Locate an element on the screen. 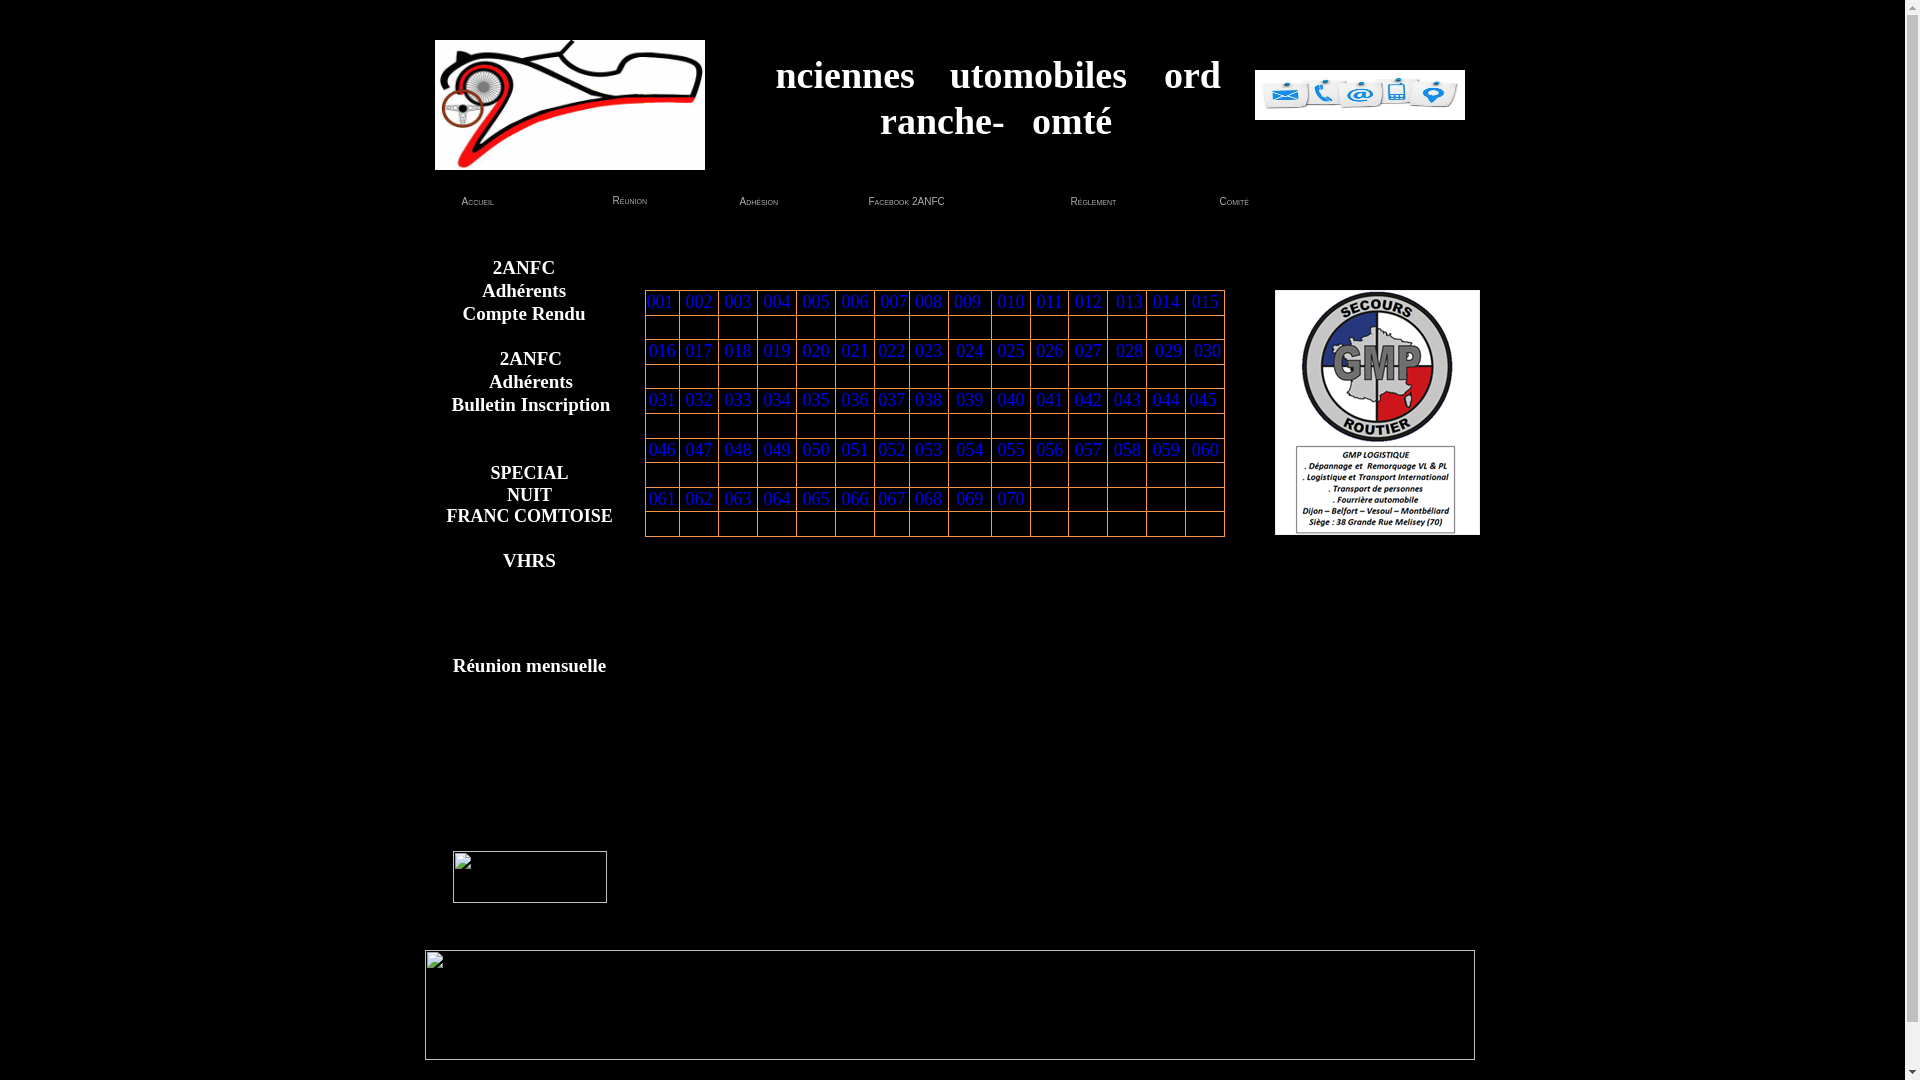  061 is located at coordinates (662, 498).